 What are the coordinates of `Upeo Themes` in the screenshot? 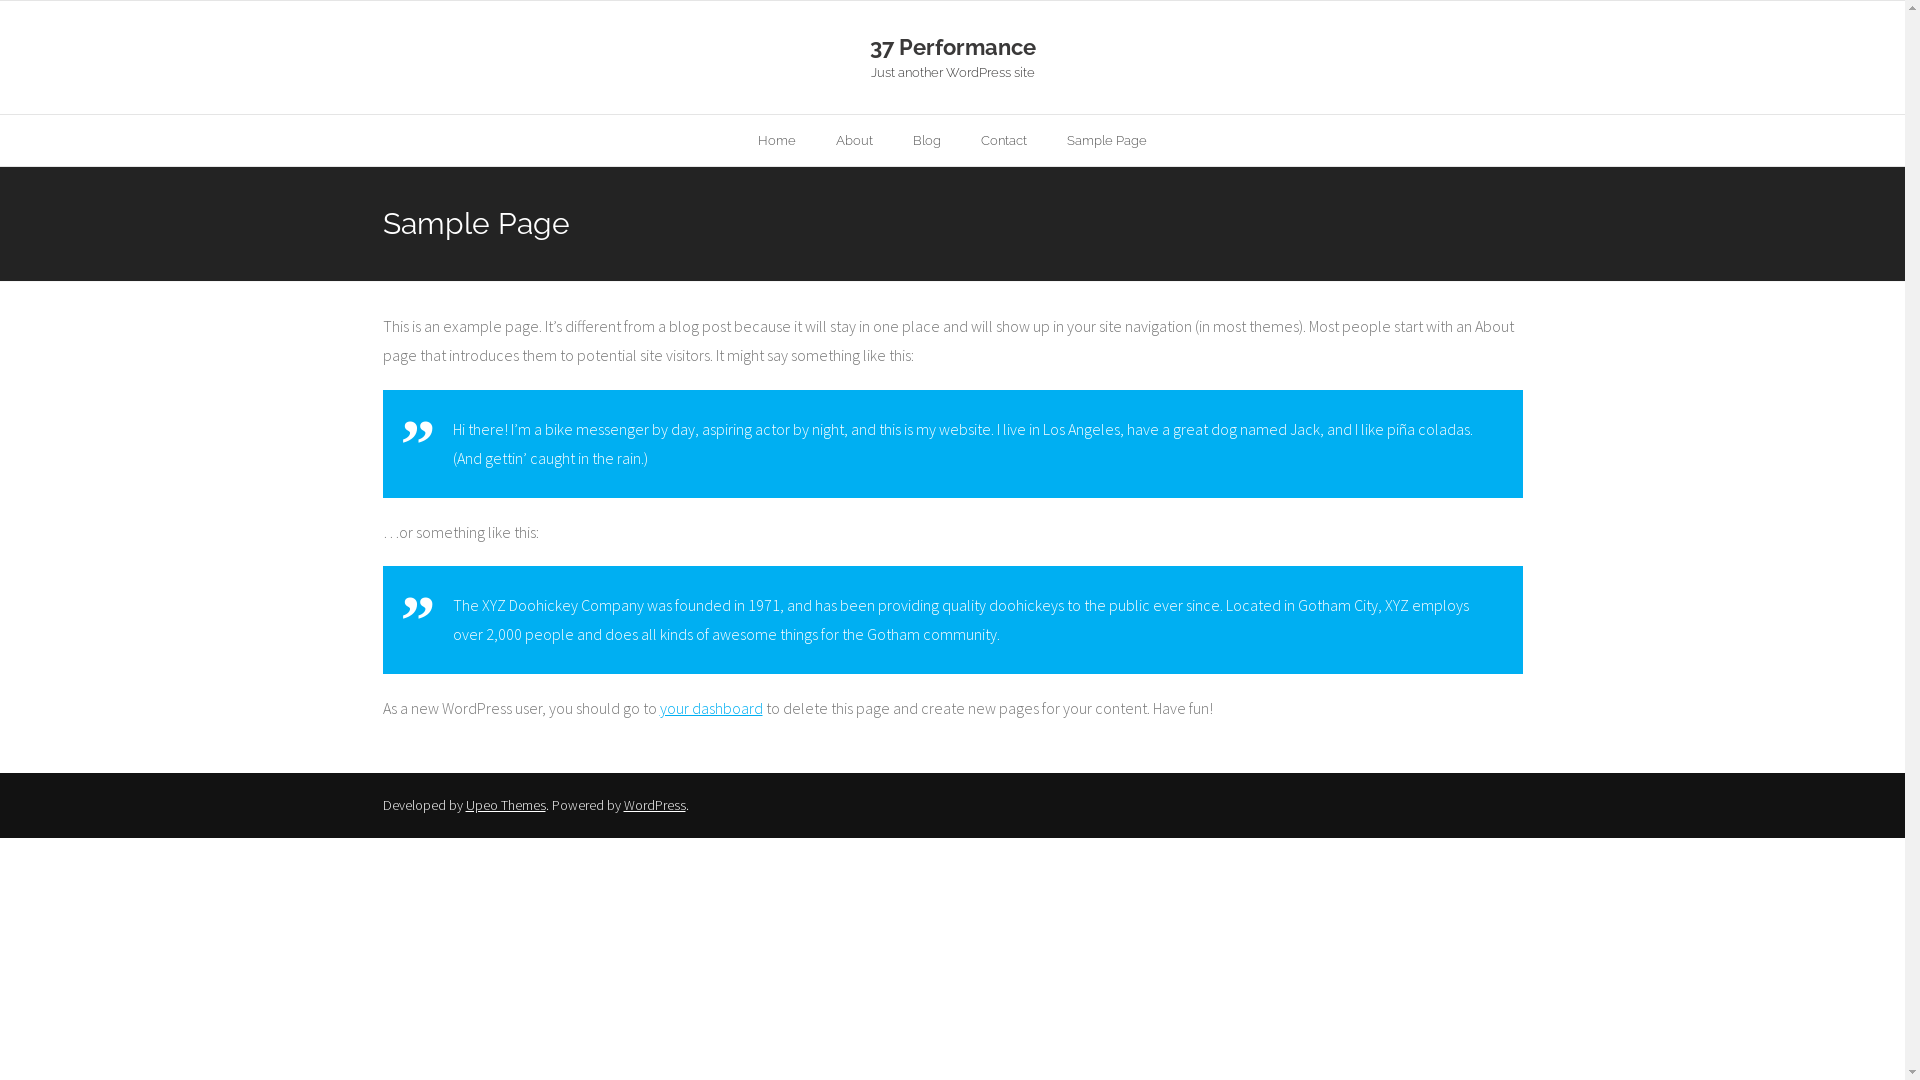 It's located at (506, 805).